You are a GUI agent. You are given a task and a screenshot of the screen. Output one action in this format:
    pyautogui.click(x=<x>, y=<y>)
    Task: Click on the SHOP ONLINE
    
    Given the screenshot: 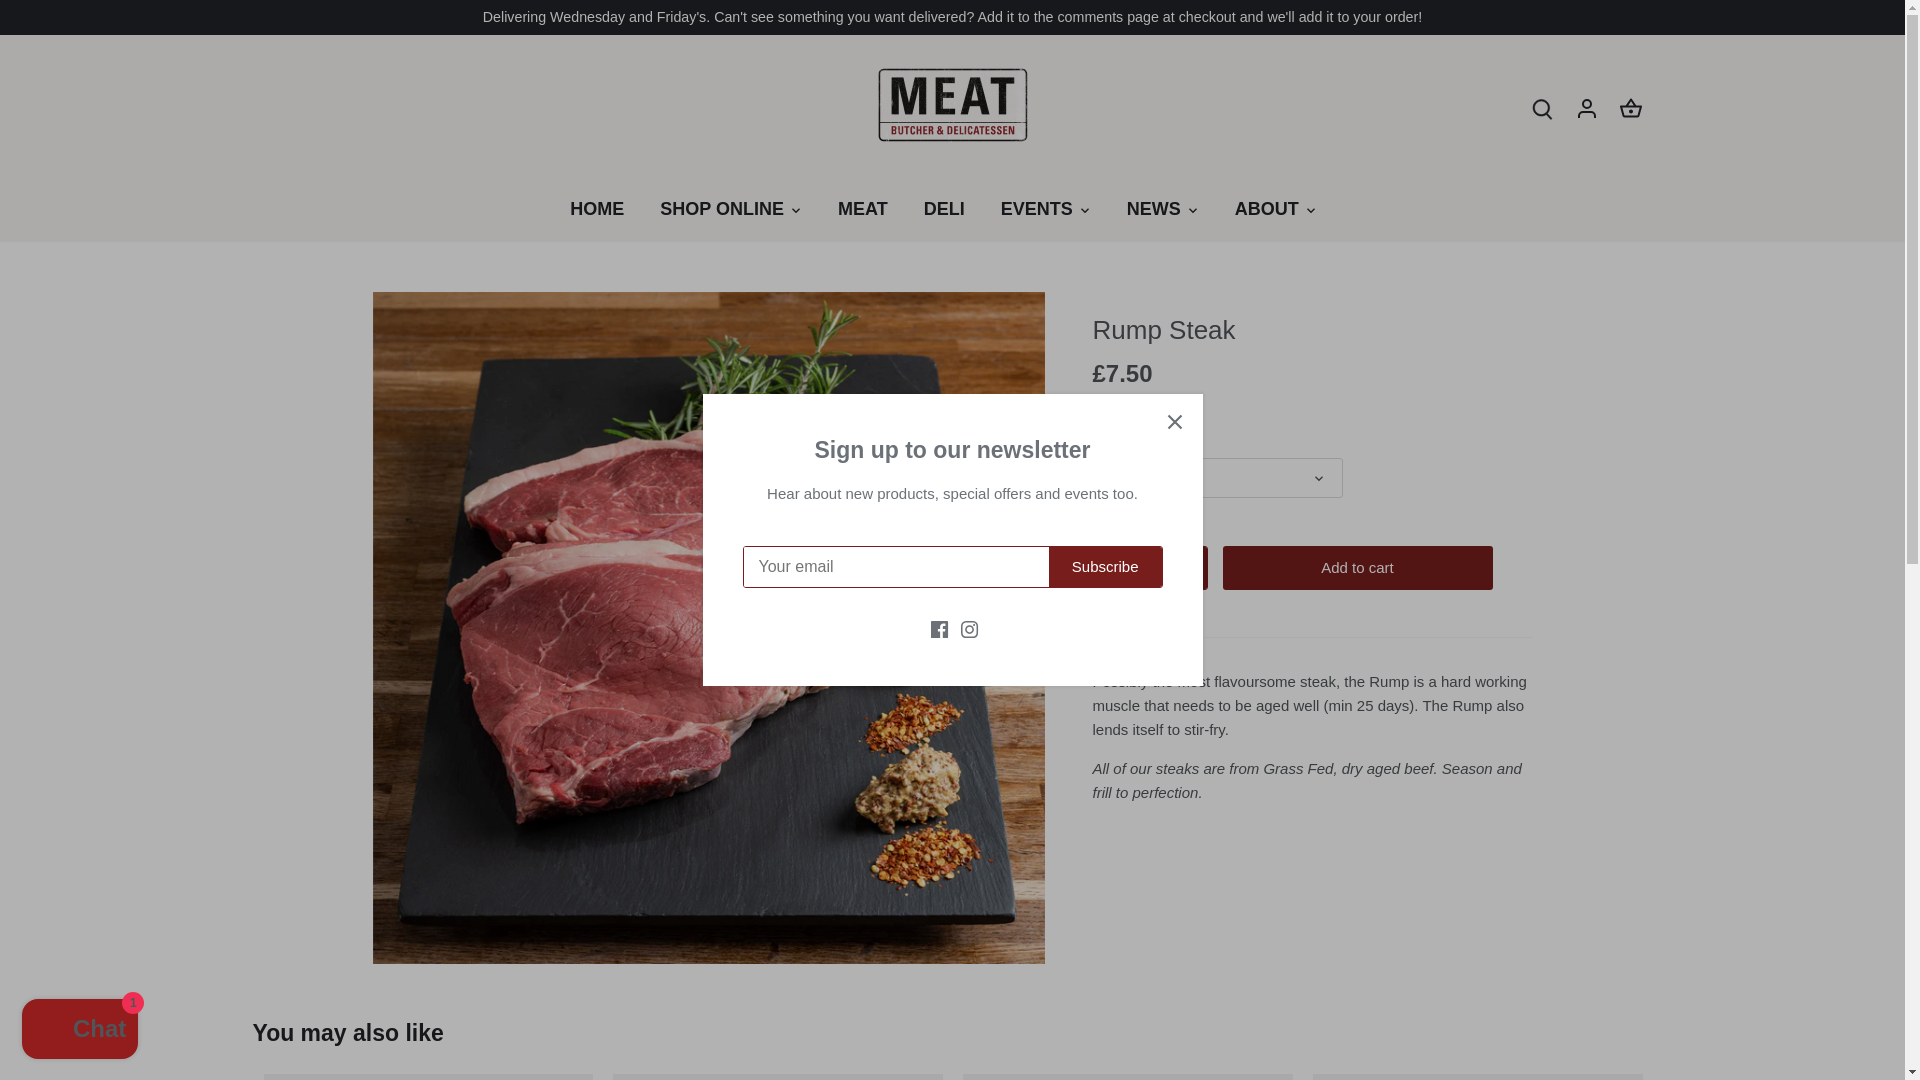 What is the action you would take?
    pyautogui.click(x=722, y=209)
    